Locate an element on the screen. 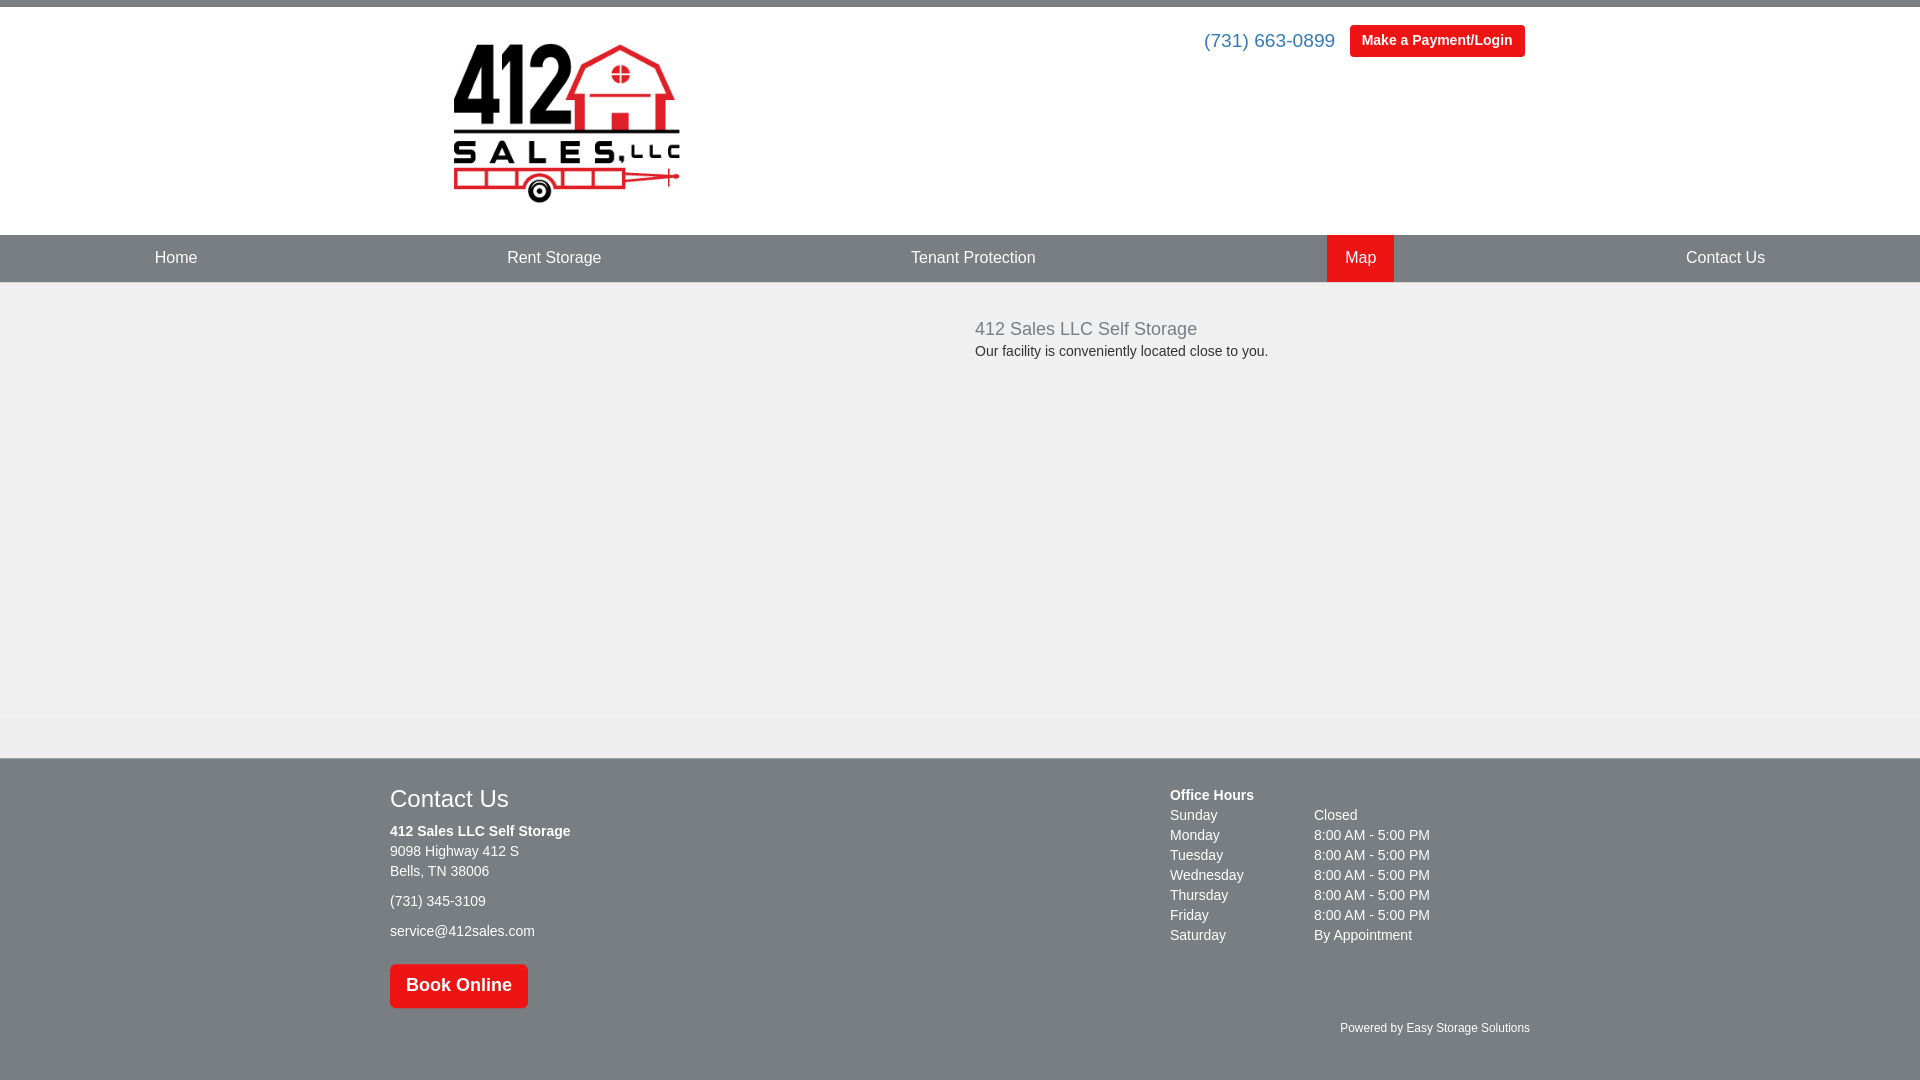 Image resolution: width=1920 pixels, height=1080 pixels. service@412sales.com is located at coordinates (462, 931).